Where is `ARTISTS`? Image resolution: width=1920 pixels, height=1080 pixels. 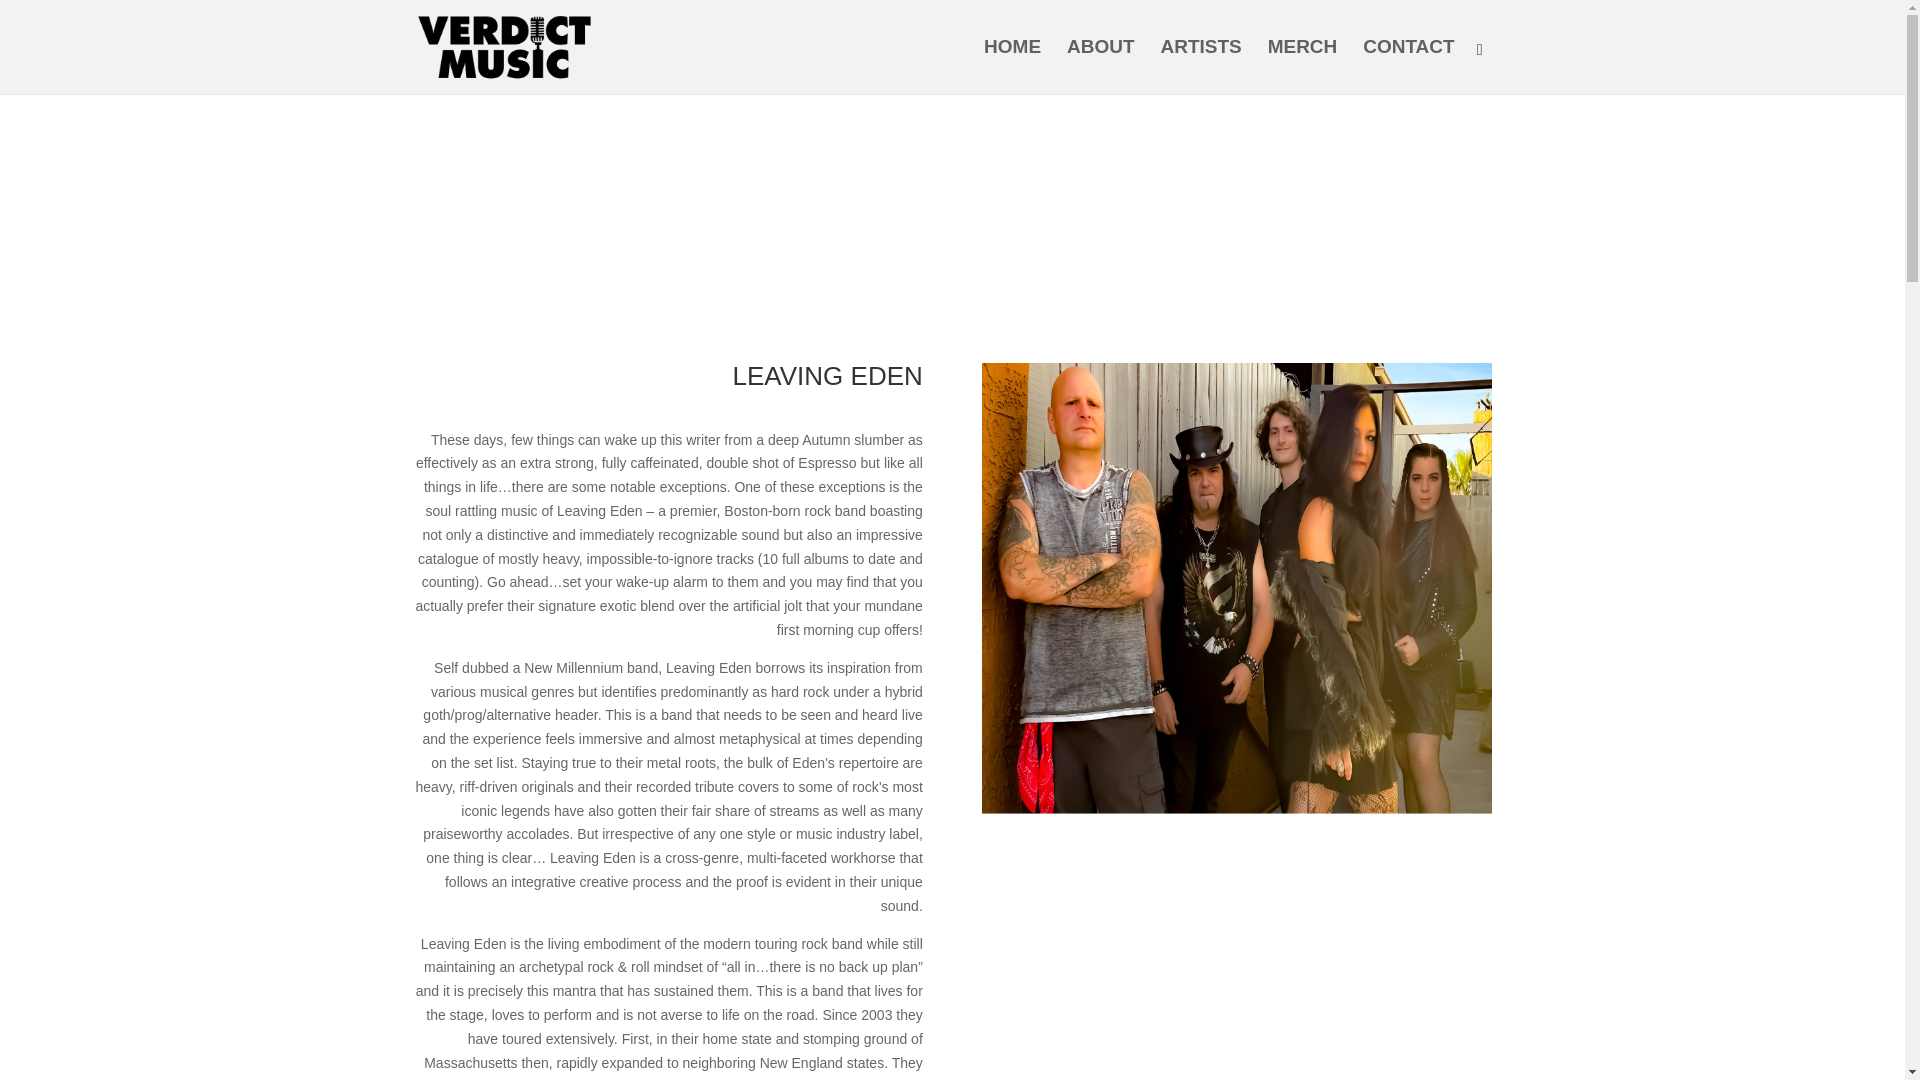 ARTISTS is located at coordinates (1200, 66).